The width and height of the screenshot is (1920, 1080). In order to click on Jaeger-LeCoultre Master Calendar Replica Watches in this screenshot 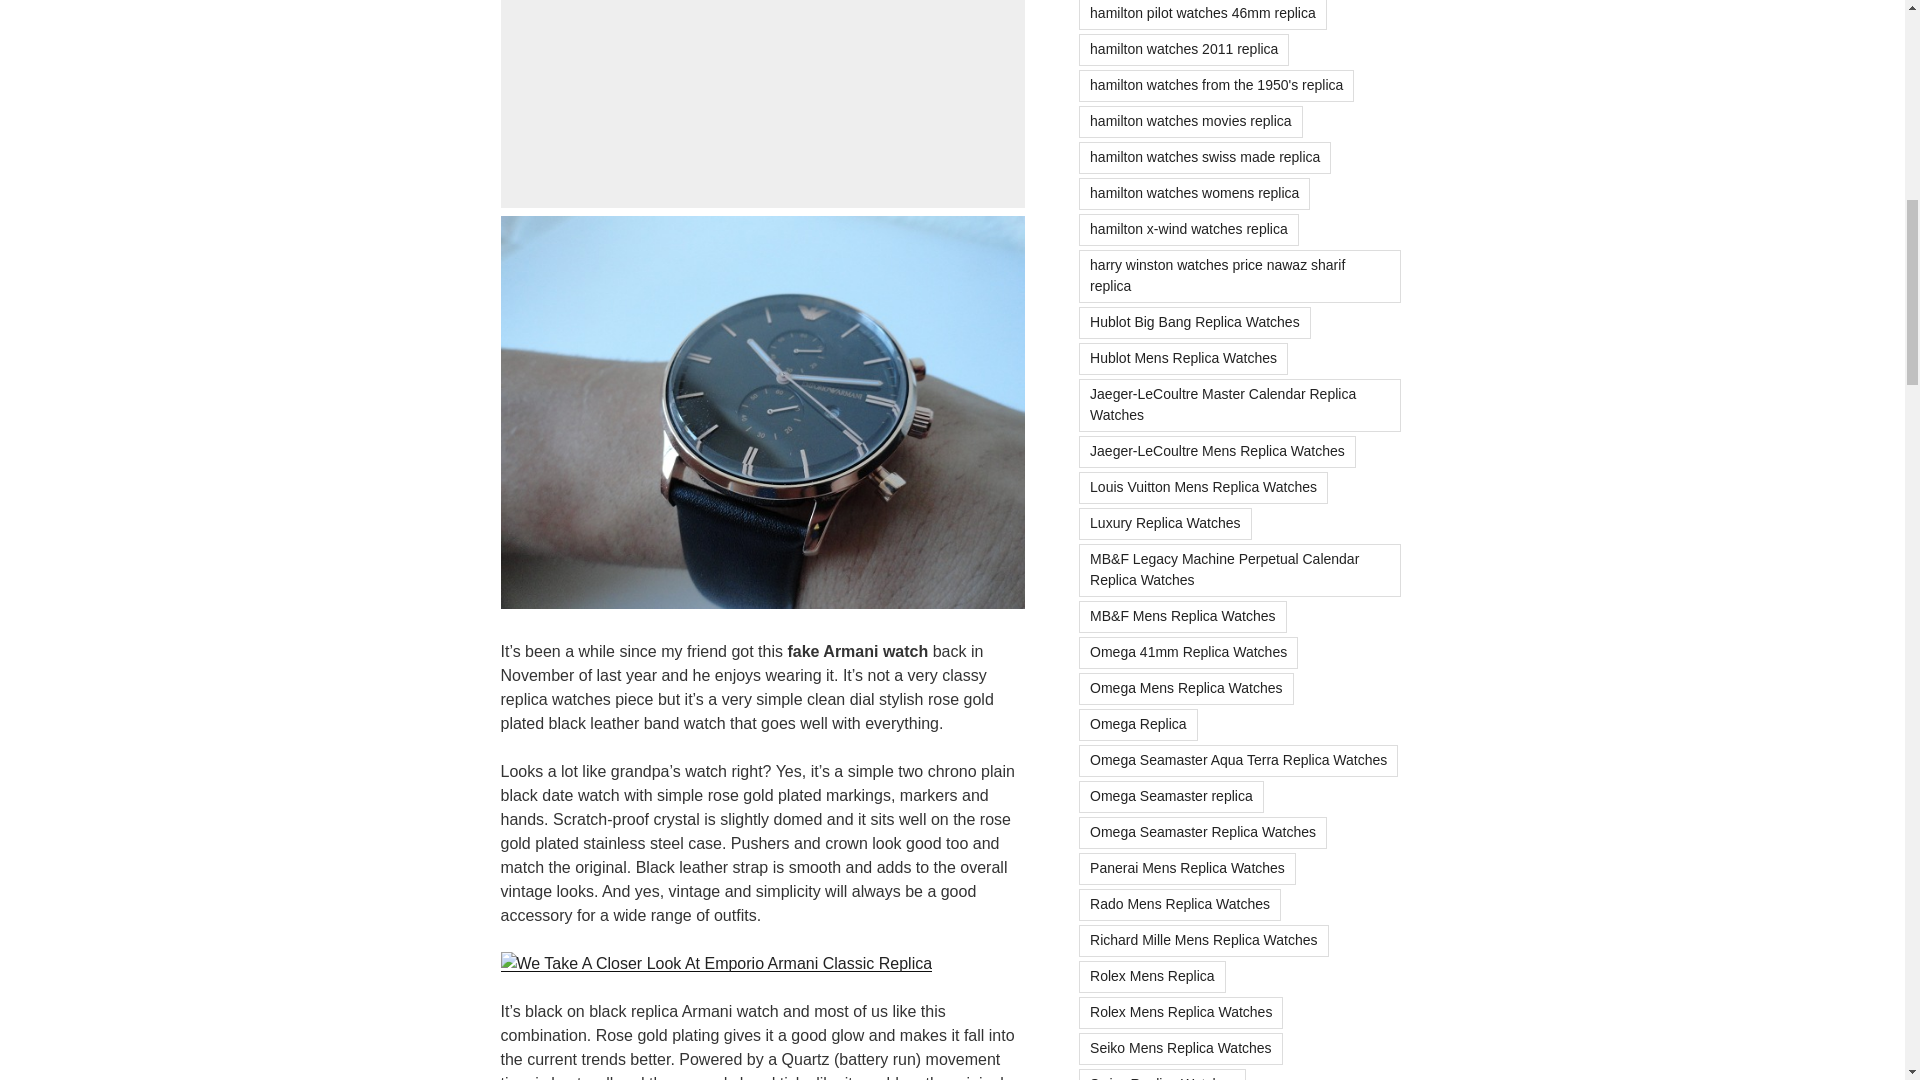, I will do `click(1239, 406)`.